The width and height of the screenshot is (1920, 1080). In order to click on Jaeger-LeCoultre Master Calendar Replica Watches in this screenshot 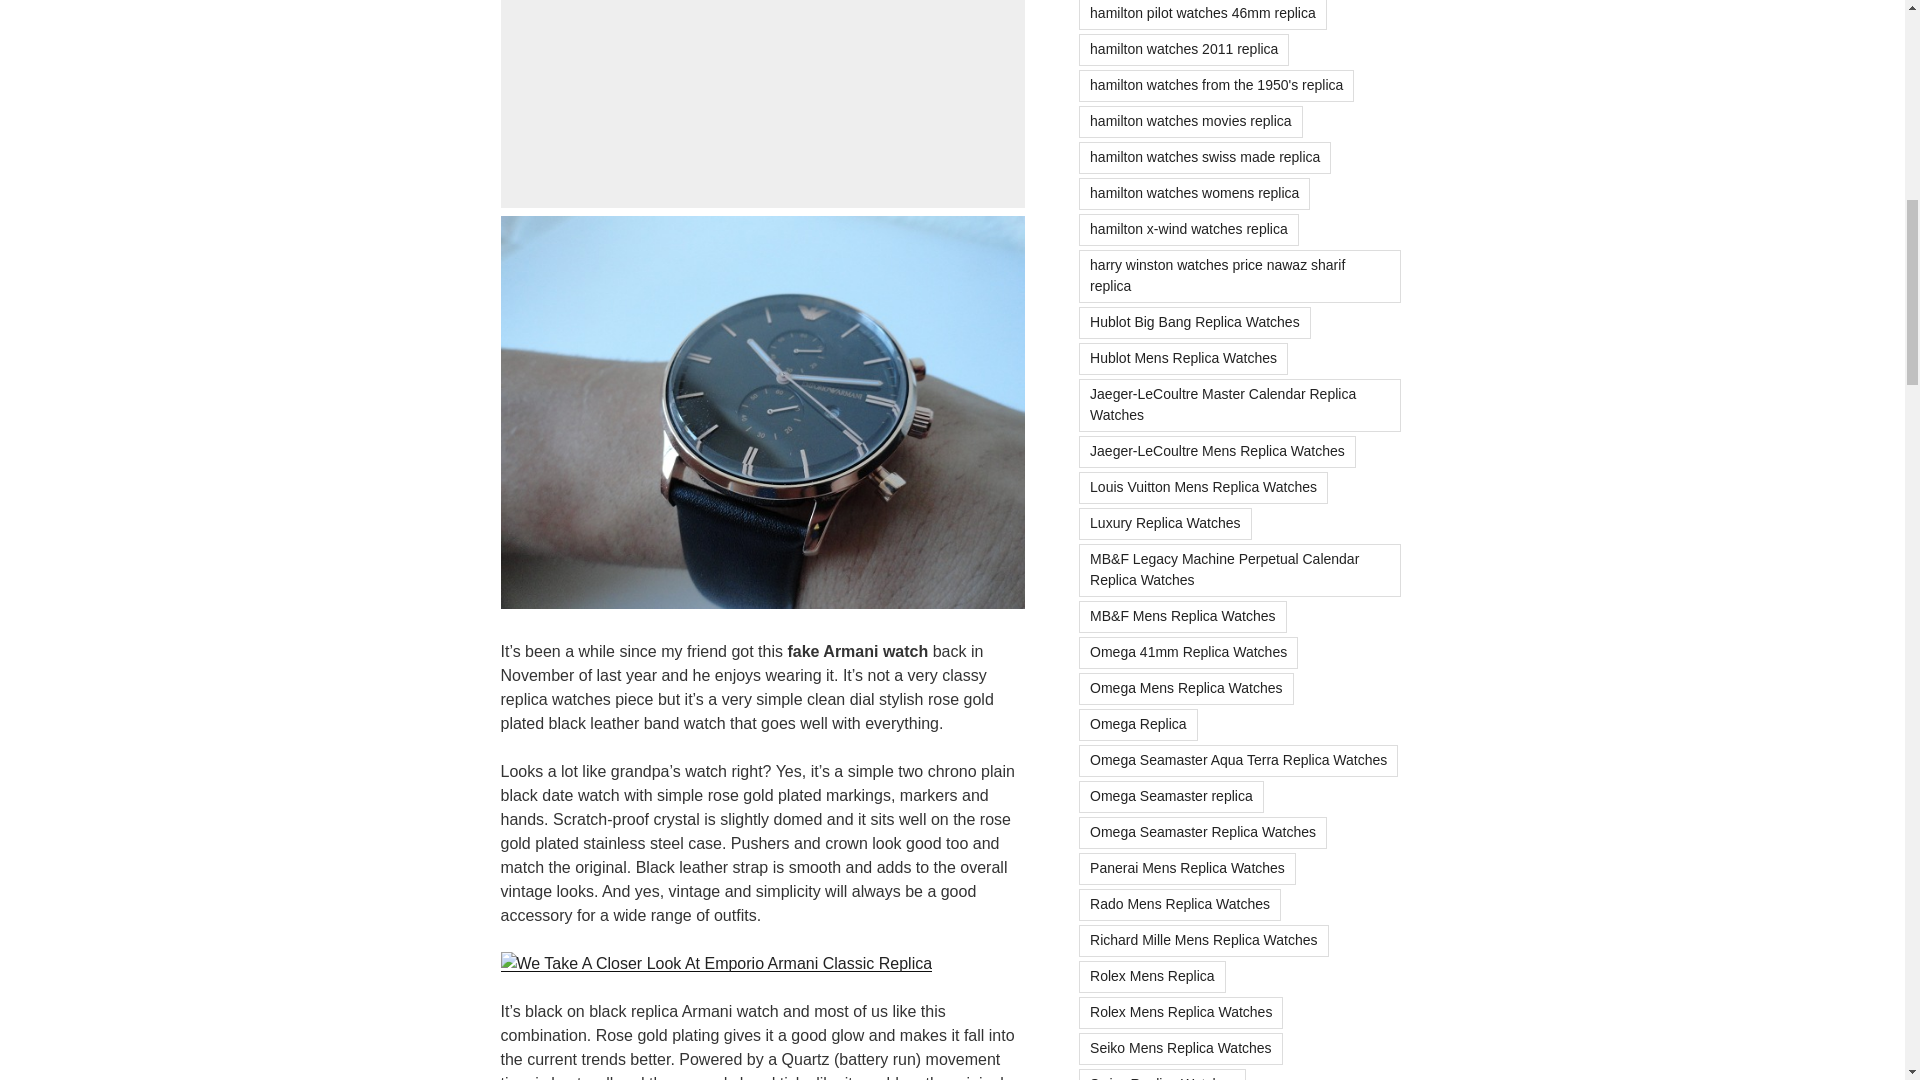, I will do `click(1239, 406)`.